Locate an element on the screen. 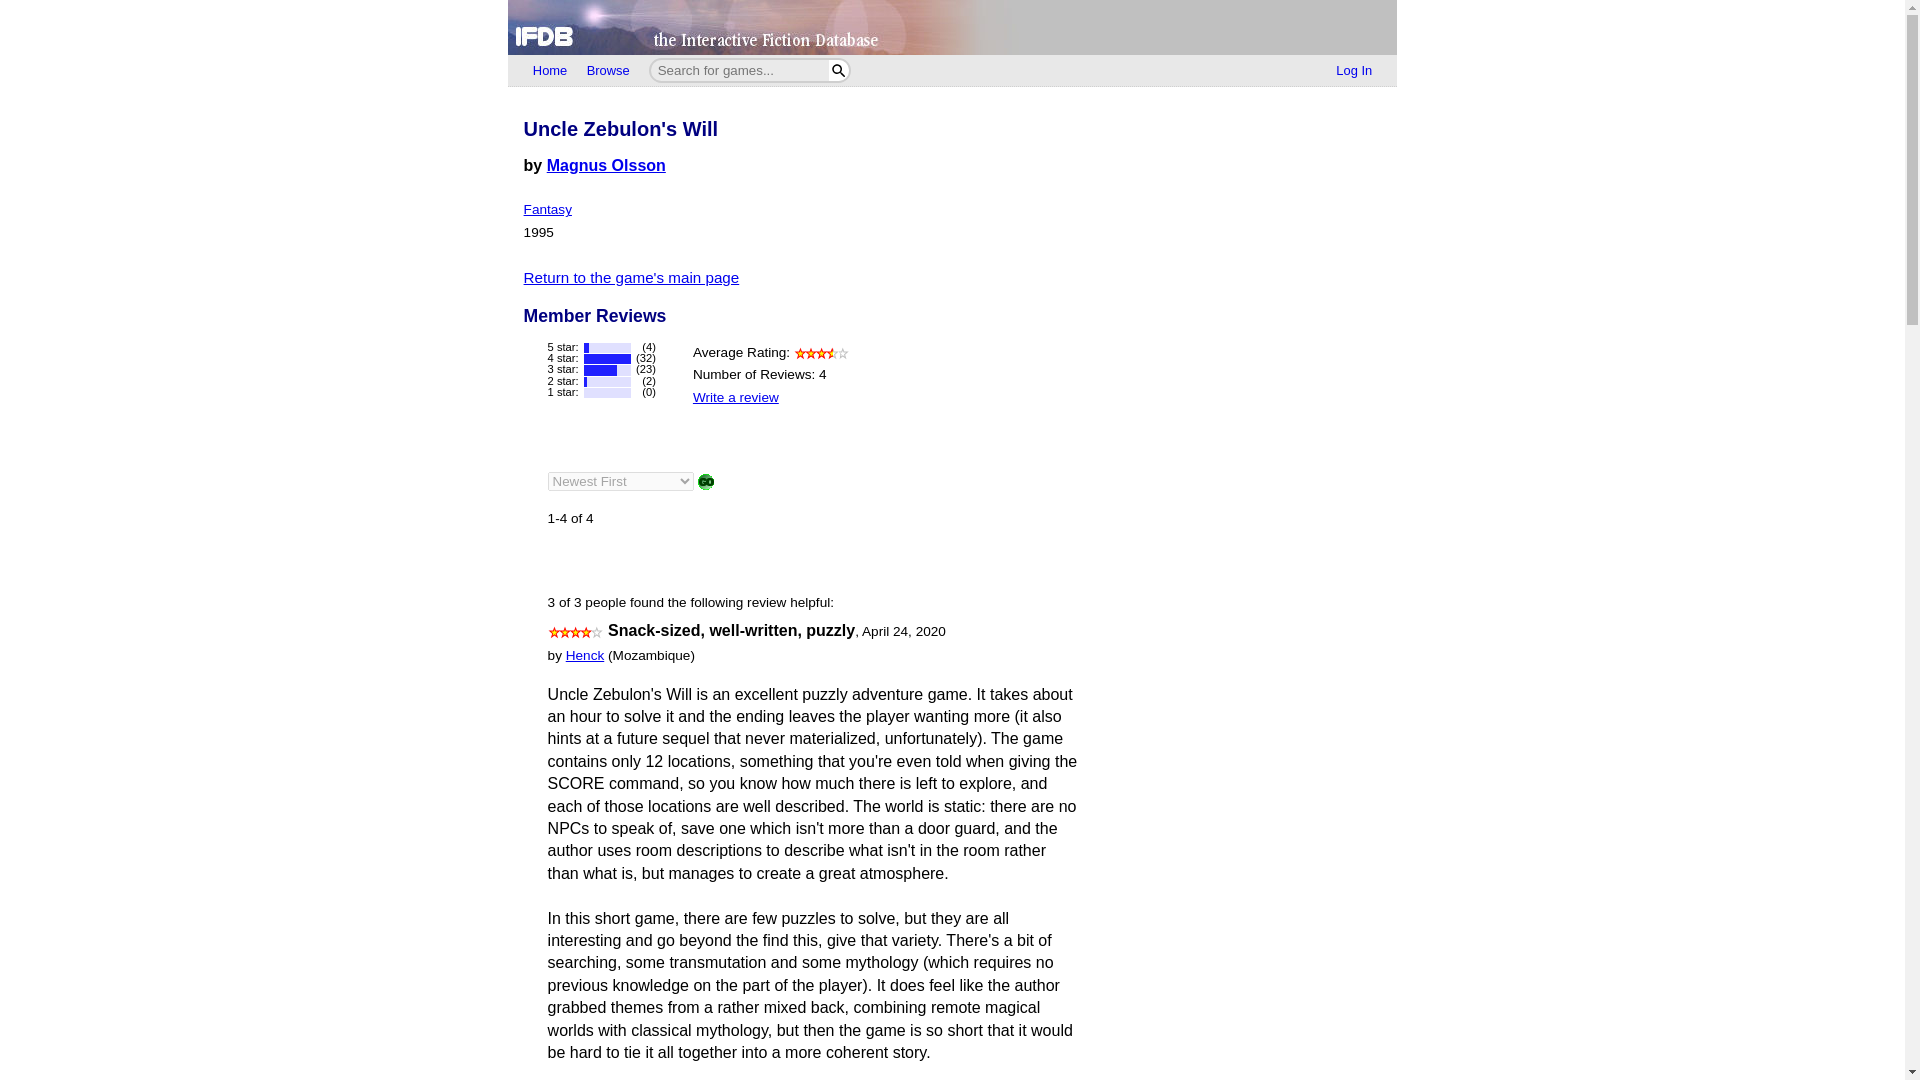  4 Stars is located at coordinates (576, 632).